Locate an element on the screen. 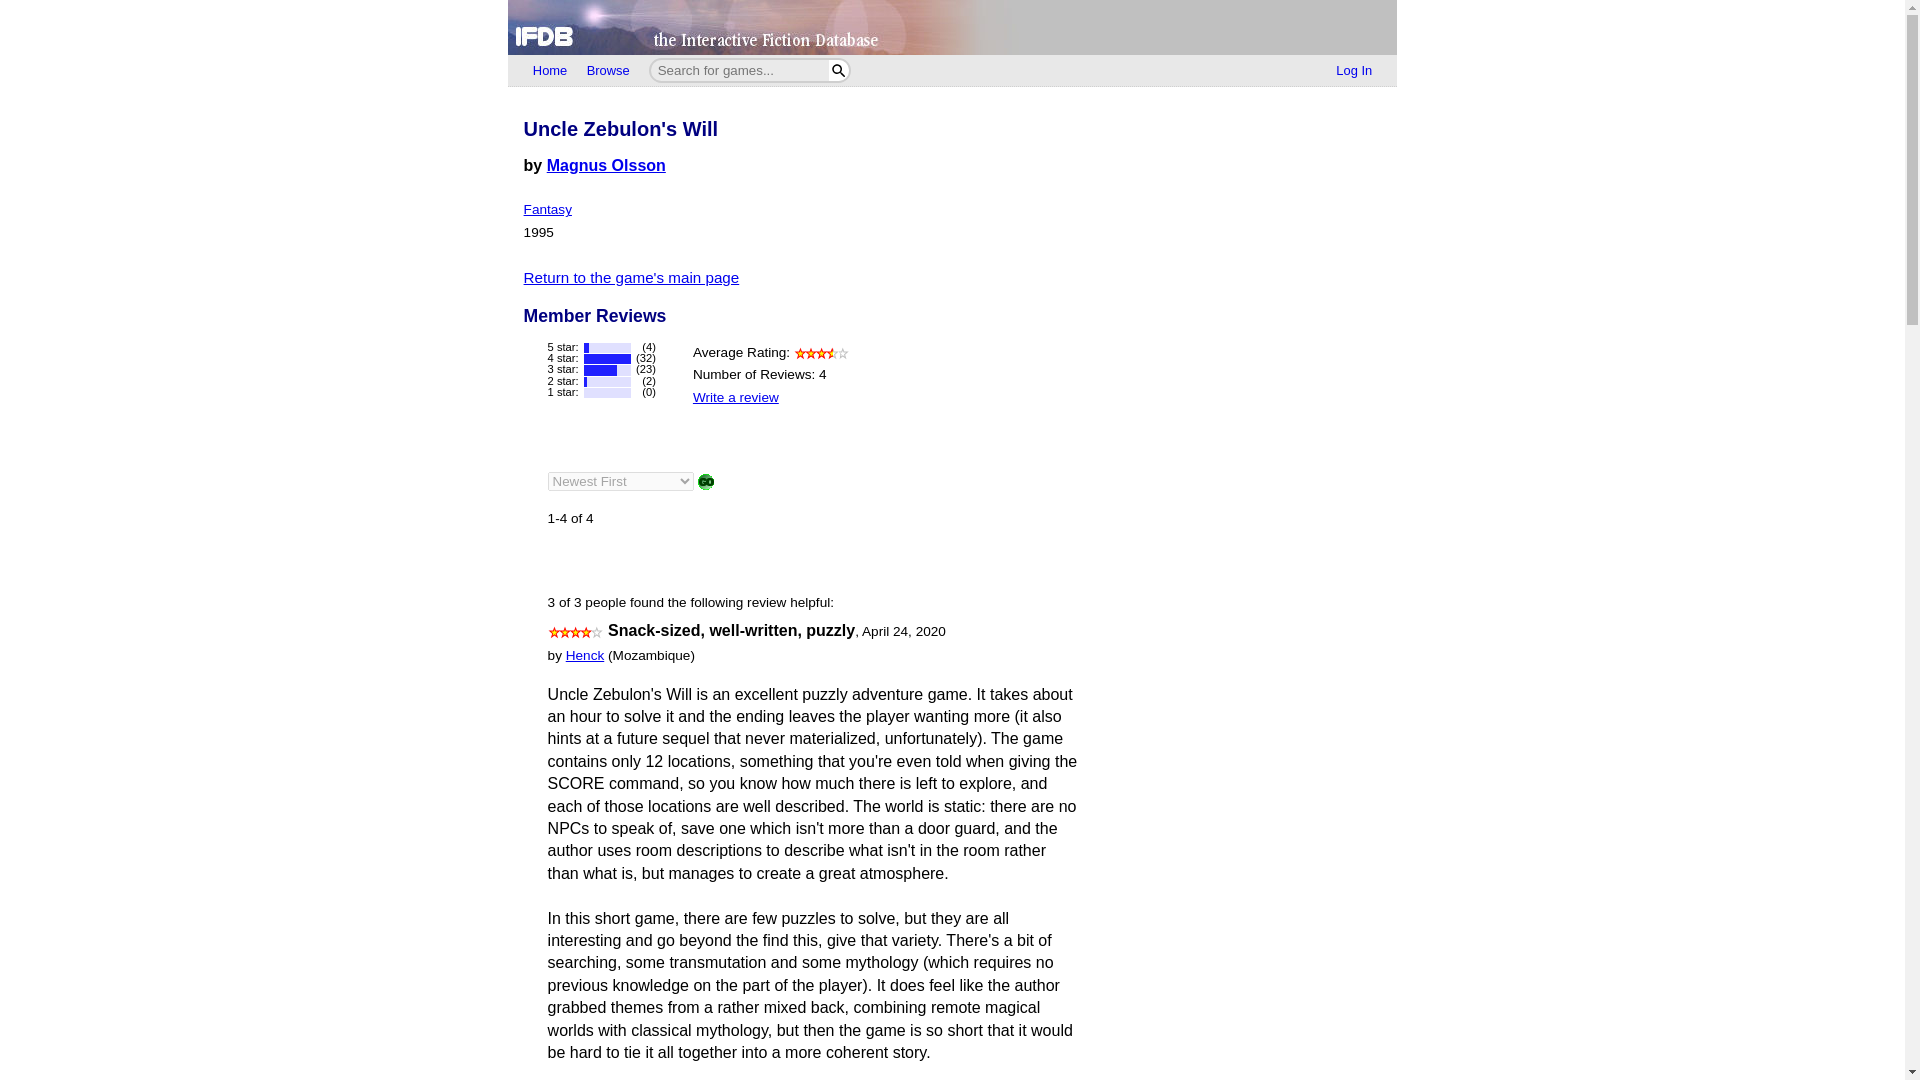  4 Stars is located at coordinates (576, 632).